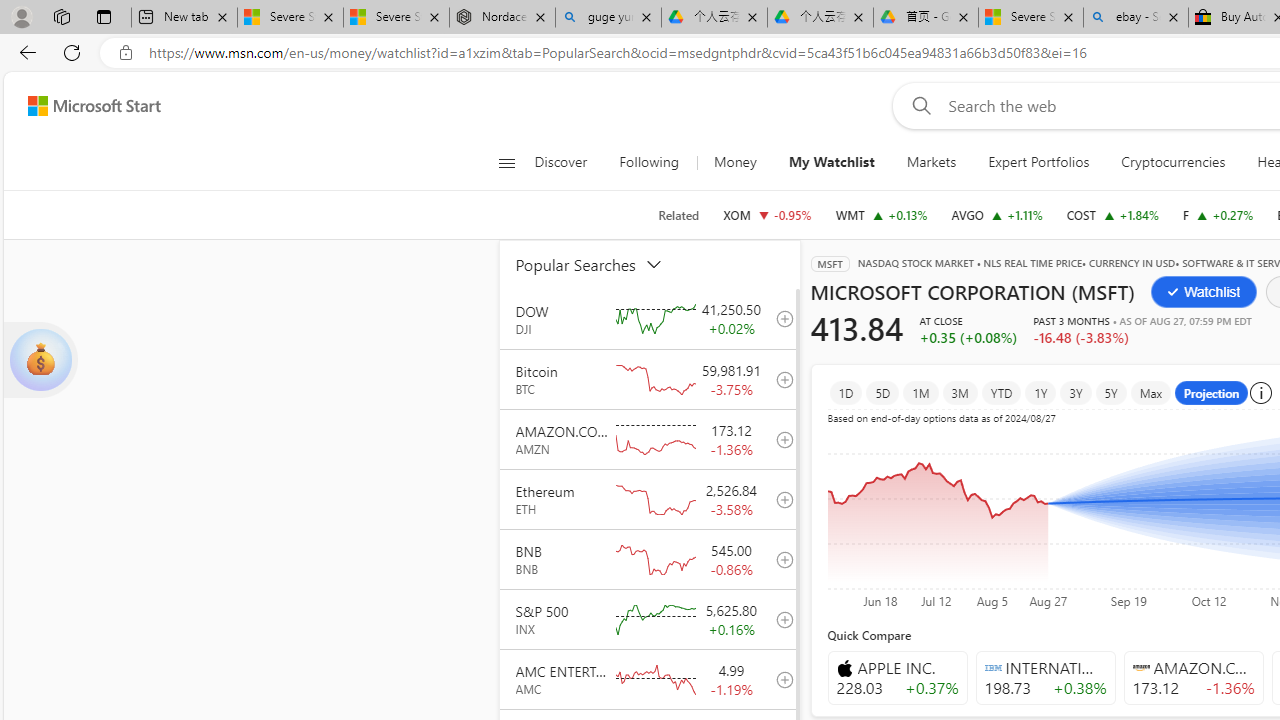  Describe the element at coordinates (832, 162) in the screenshot. I see `My Watchlist` at that location.